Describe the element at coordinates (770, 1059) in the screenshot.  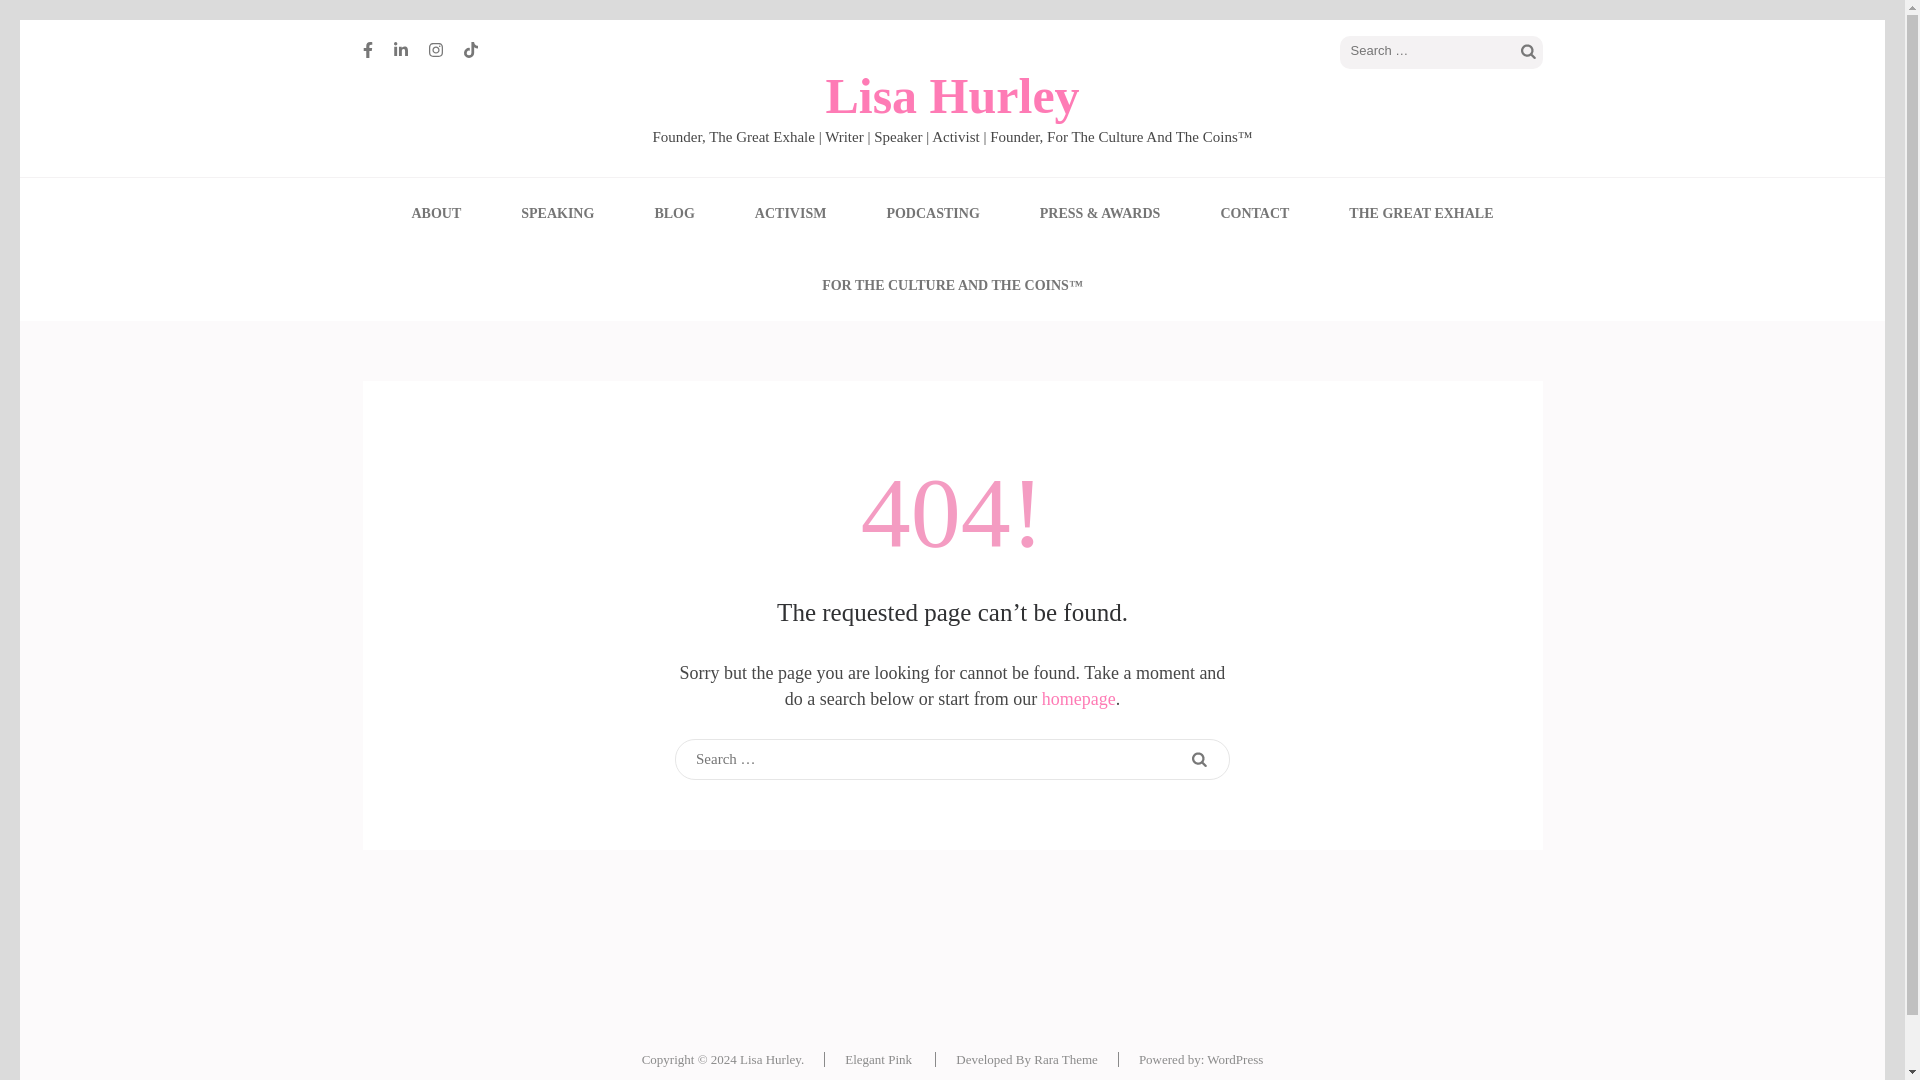
I see `Lisa Hurley` at that location.